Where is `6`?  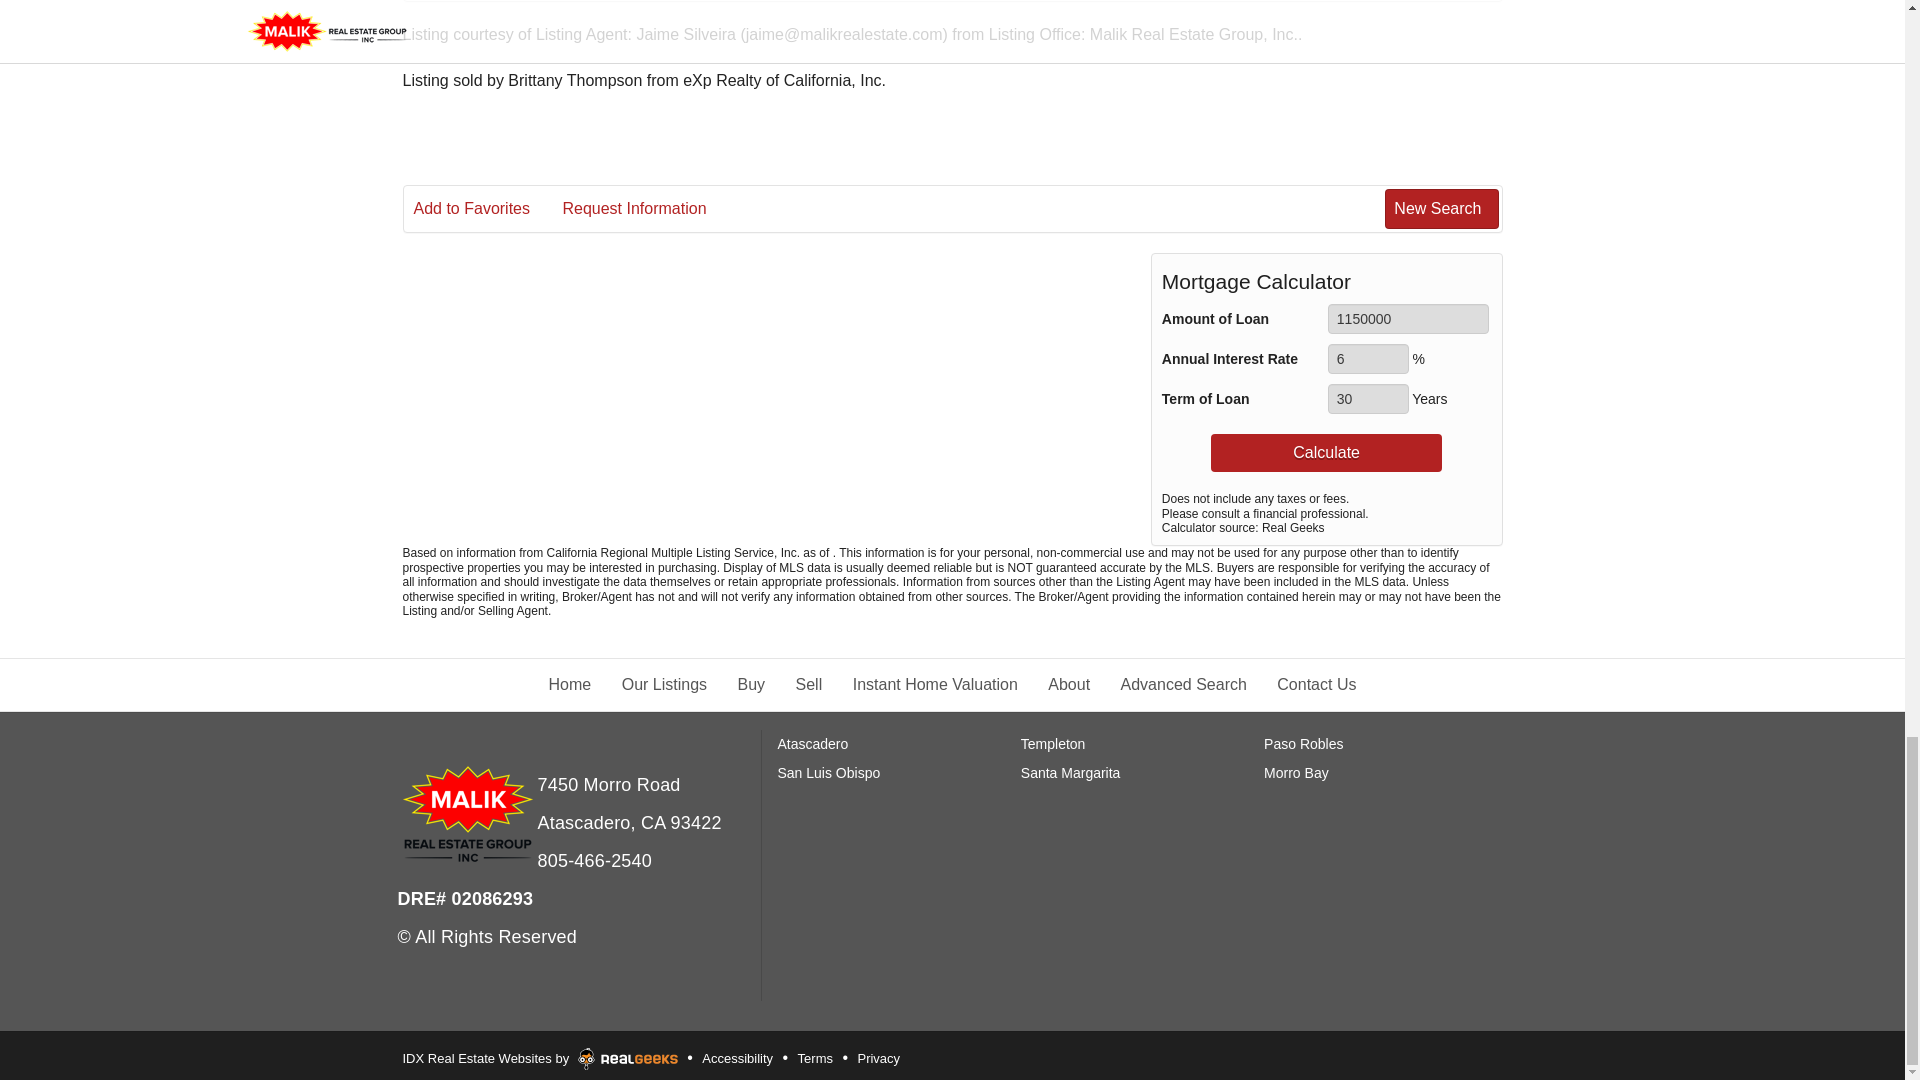 6 is located at coordinates (1368, 358).